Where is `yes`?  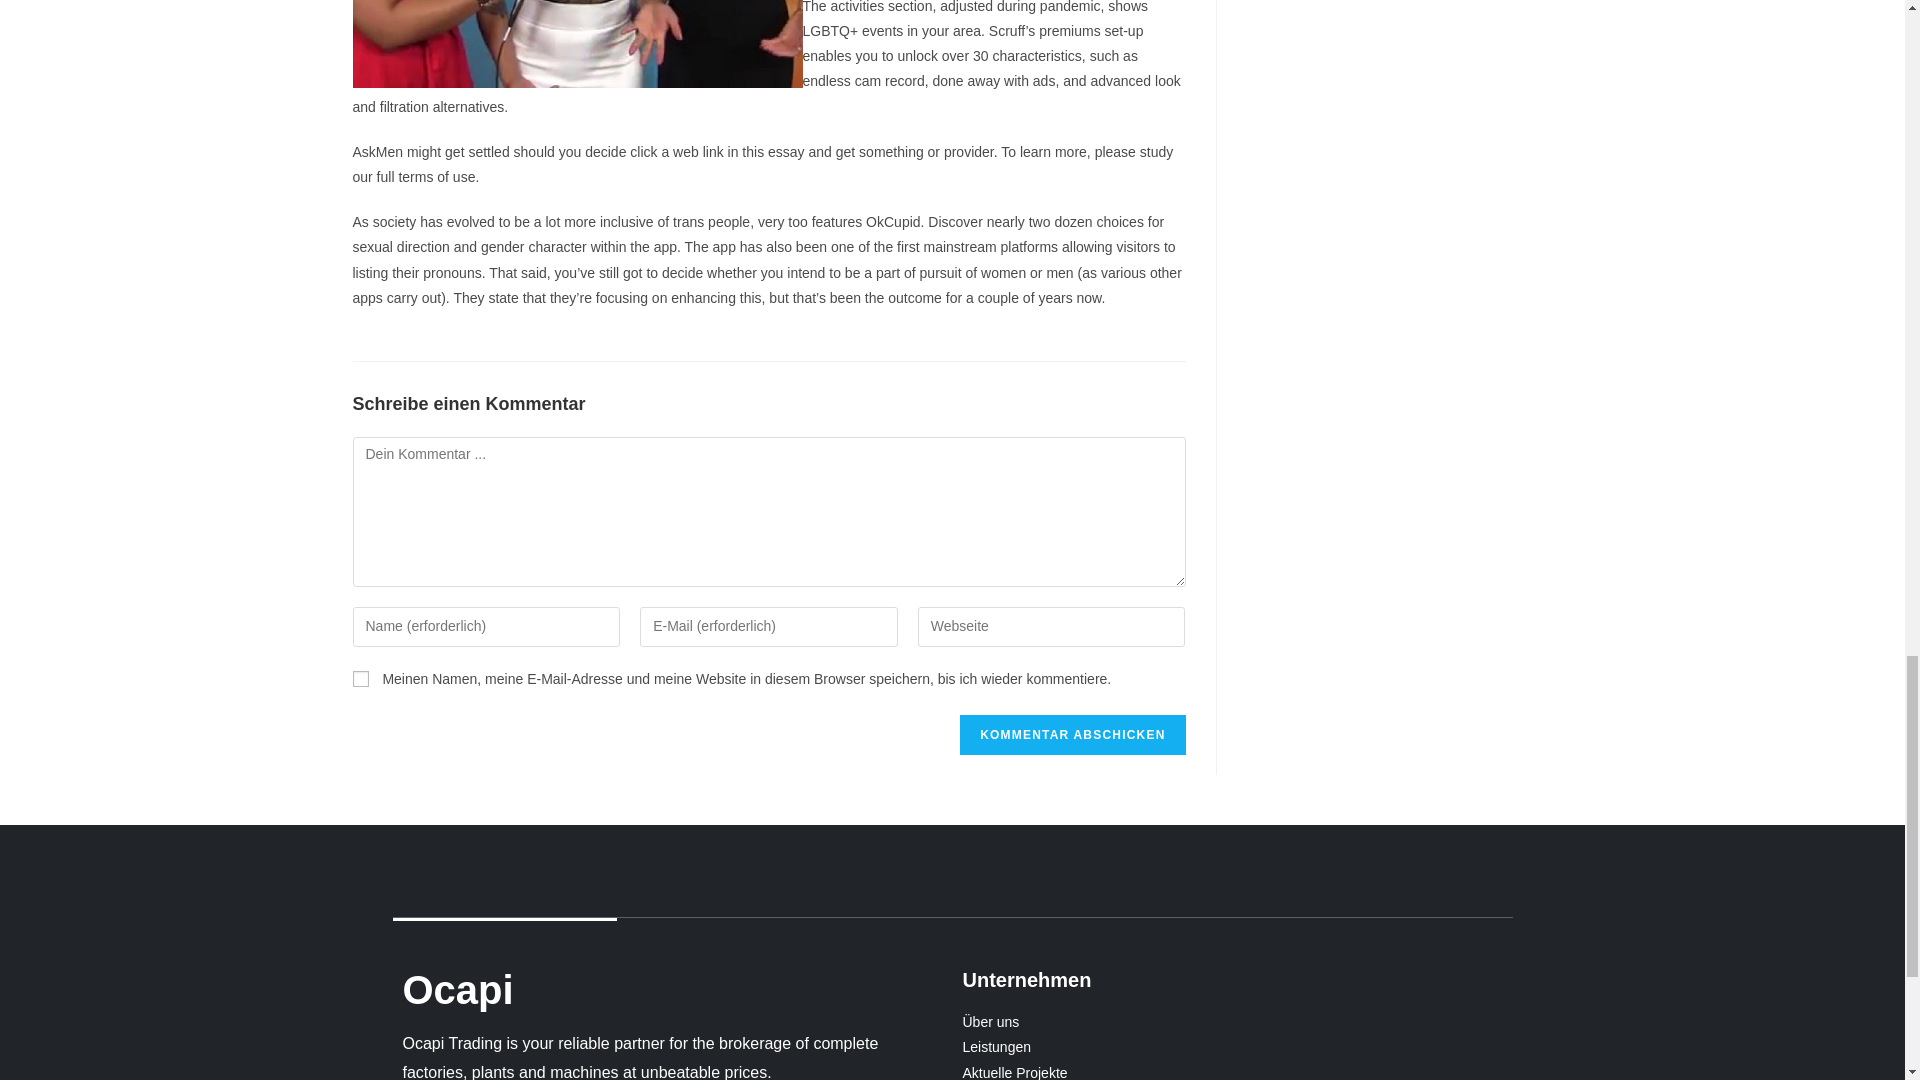
yes is located at coordinates (360, 678).